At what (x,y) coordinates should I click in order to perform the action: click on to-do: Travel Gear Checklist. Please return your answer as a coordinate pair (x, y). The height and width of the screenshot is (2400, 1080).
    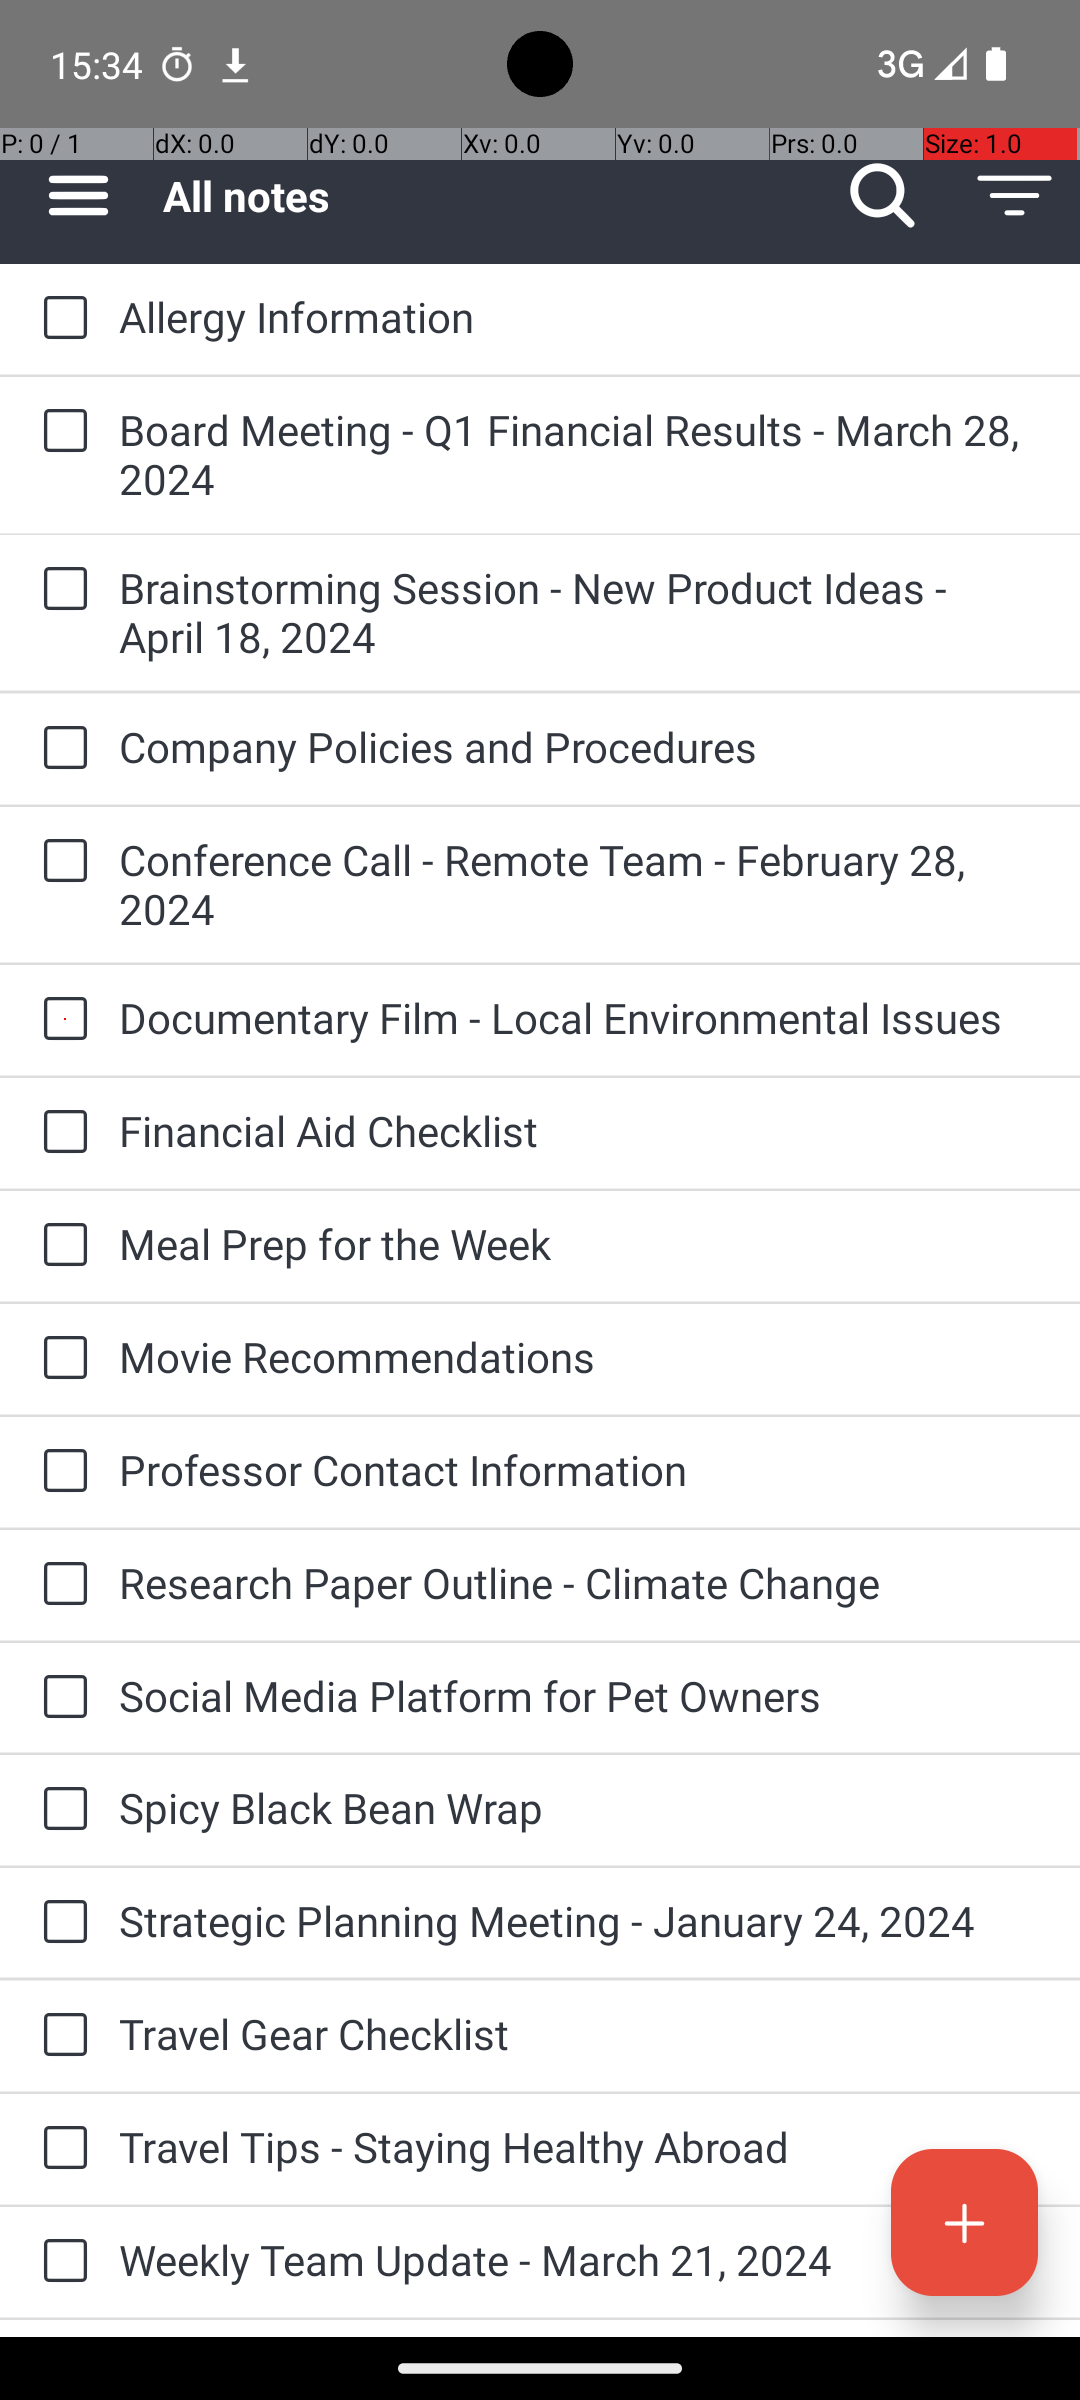
    Looking at the image, I should click on (60, 2036).